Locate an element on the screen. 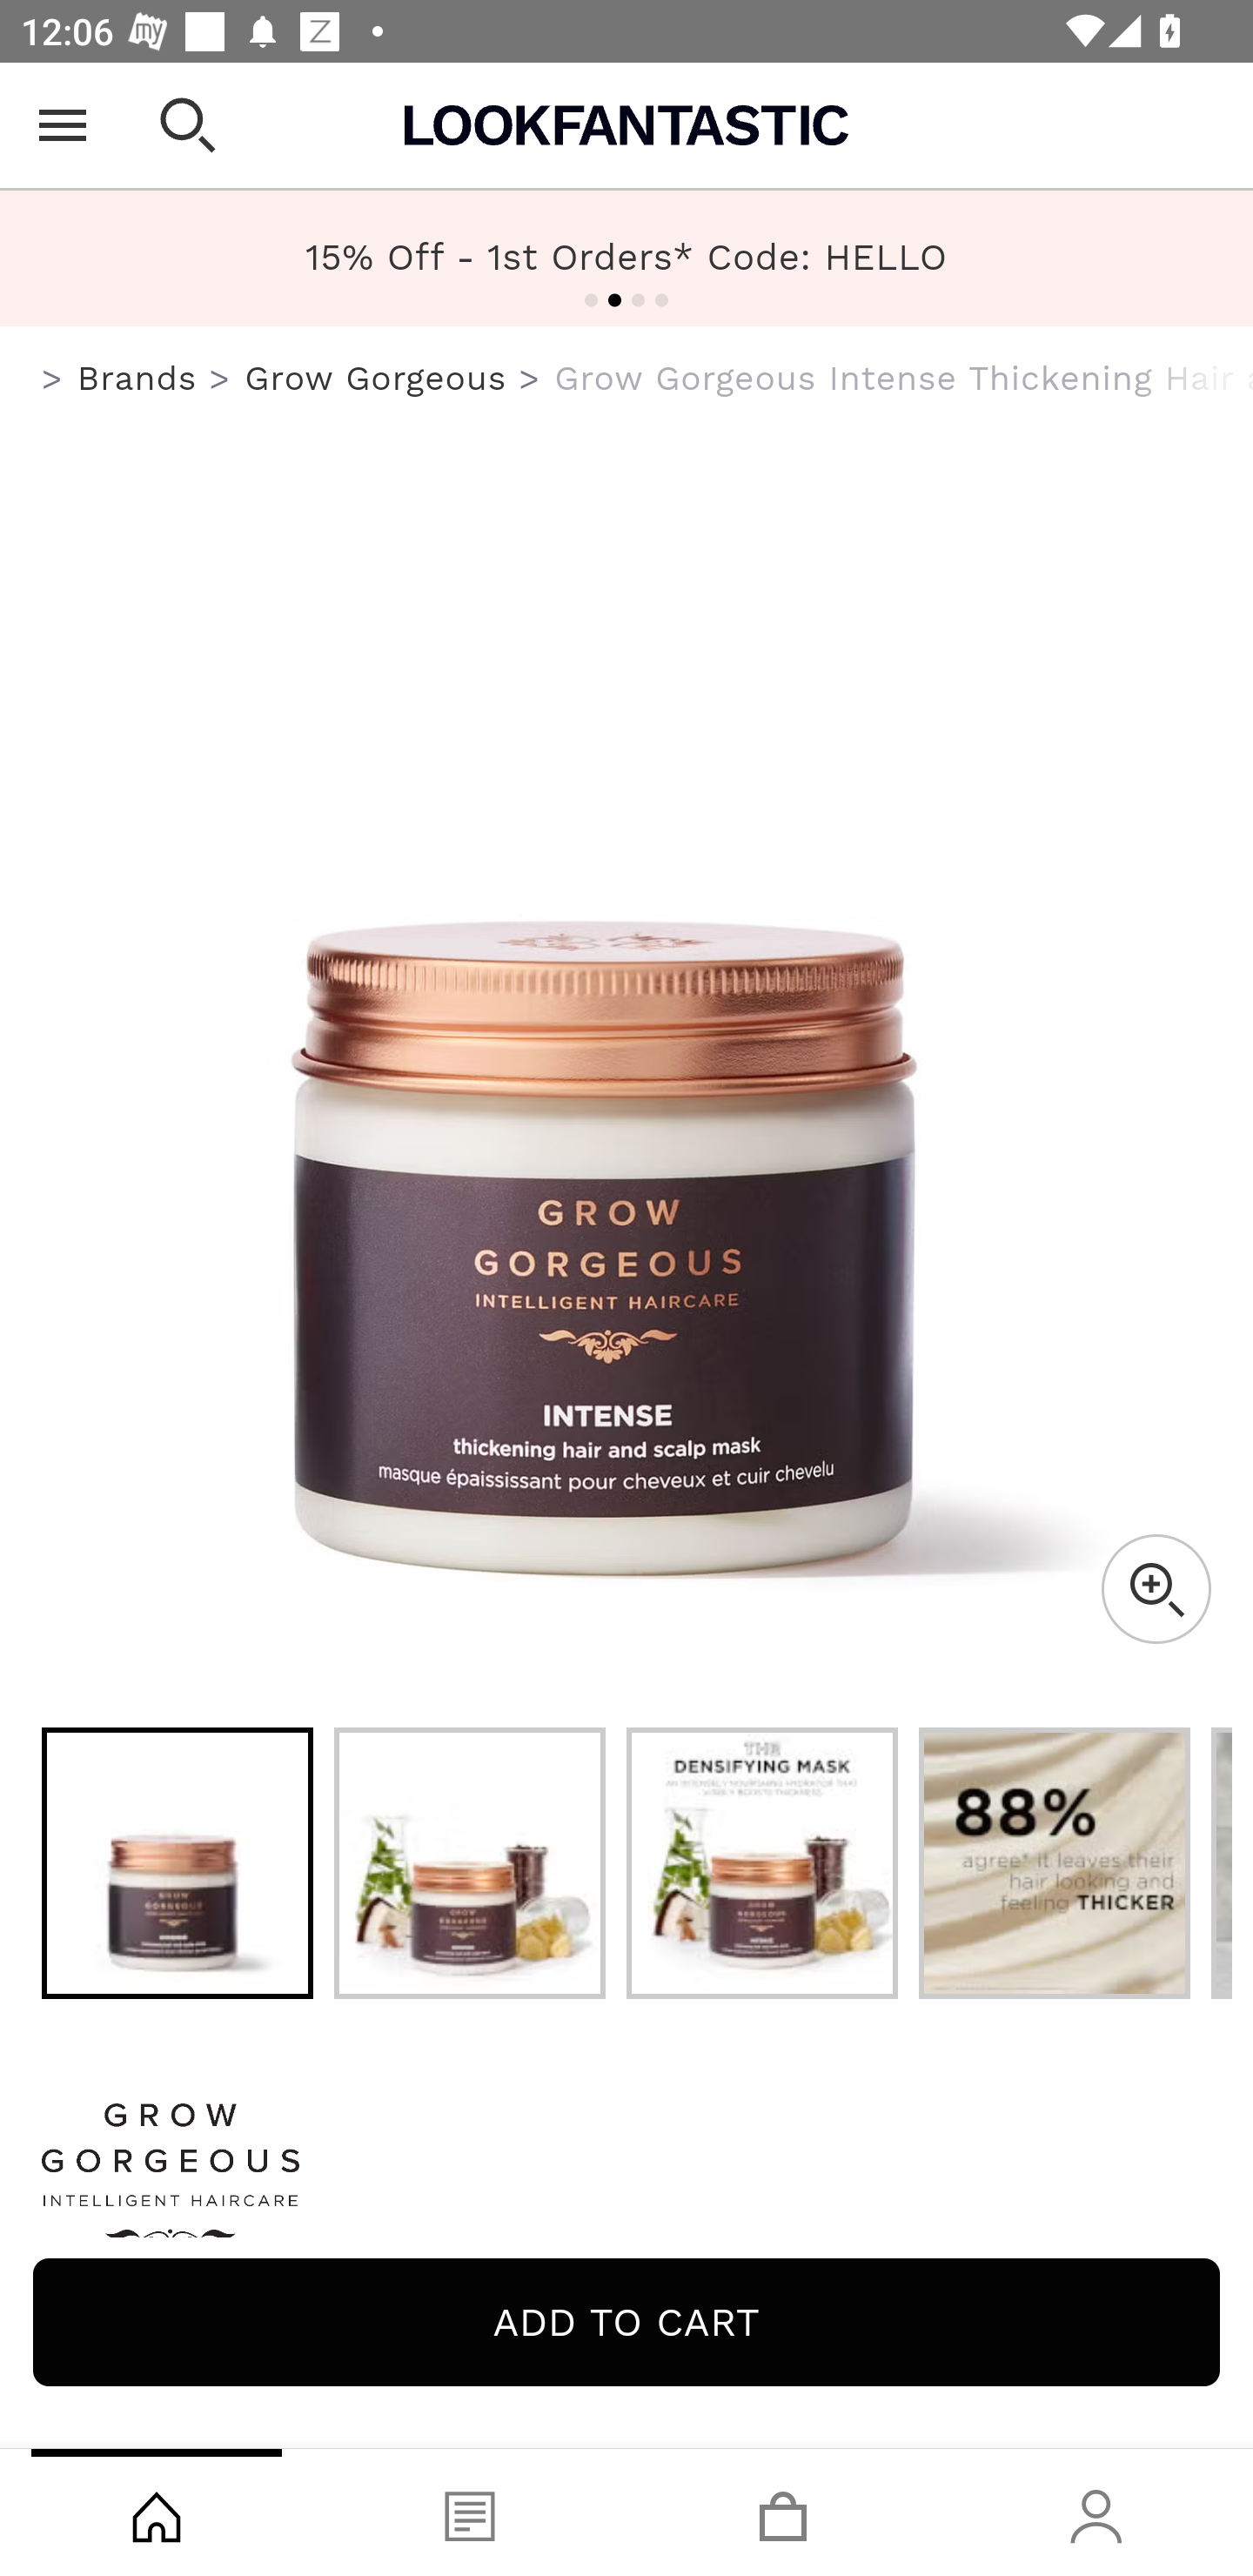 The width and height of the screenshot is (1253, 2576). us.lookfantastic is located at coordinates (52, 379).